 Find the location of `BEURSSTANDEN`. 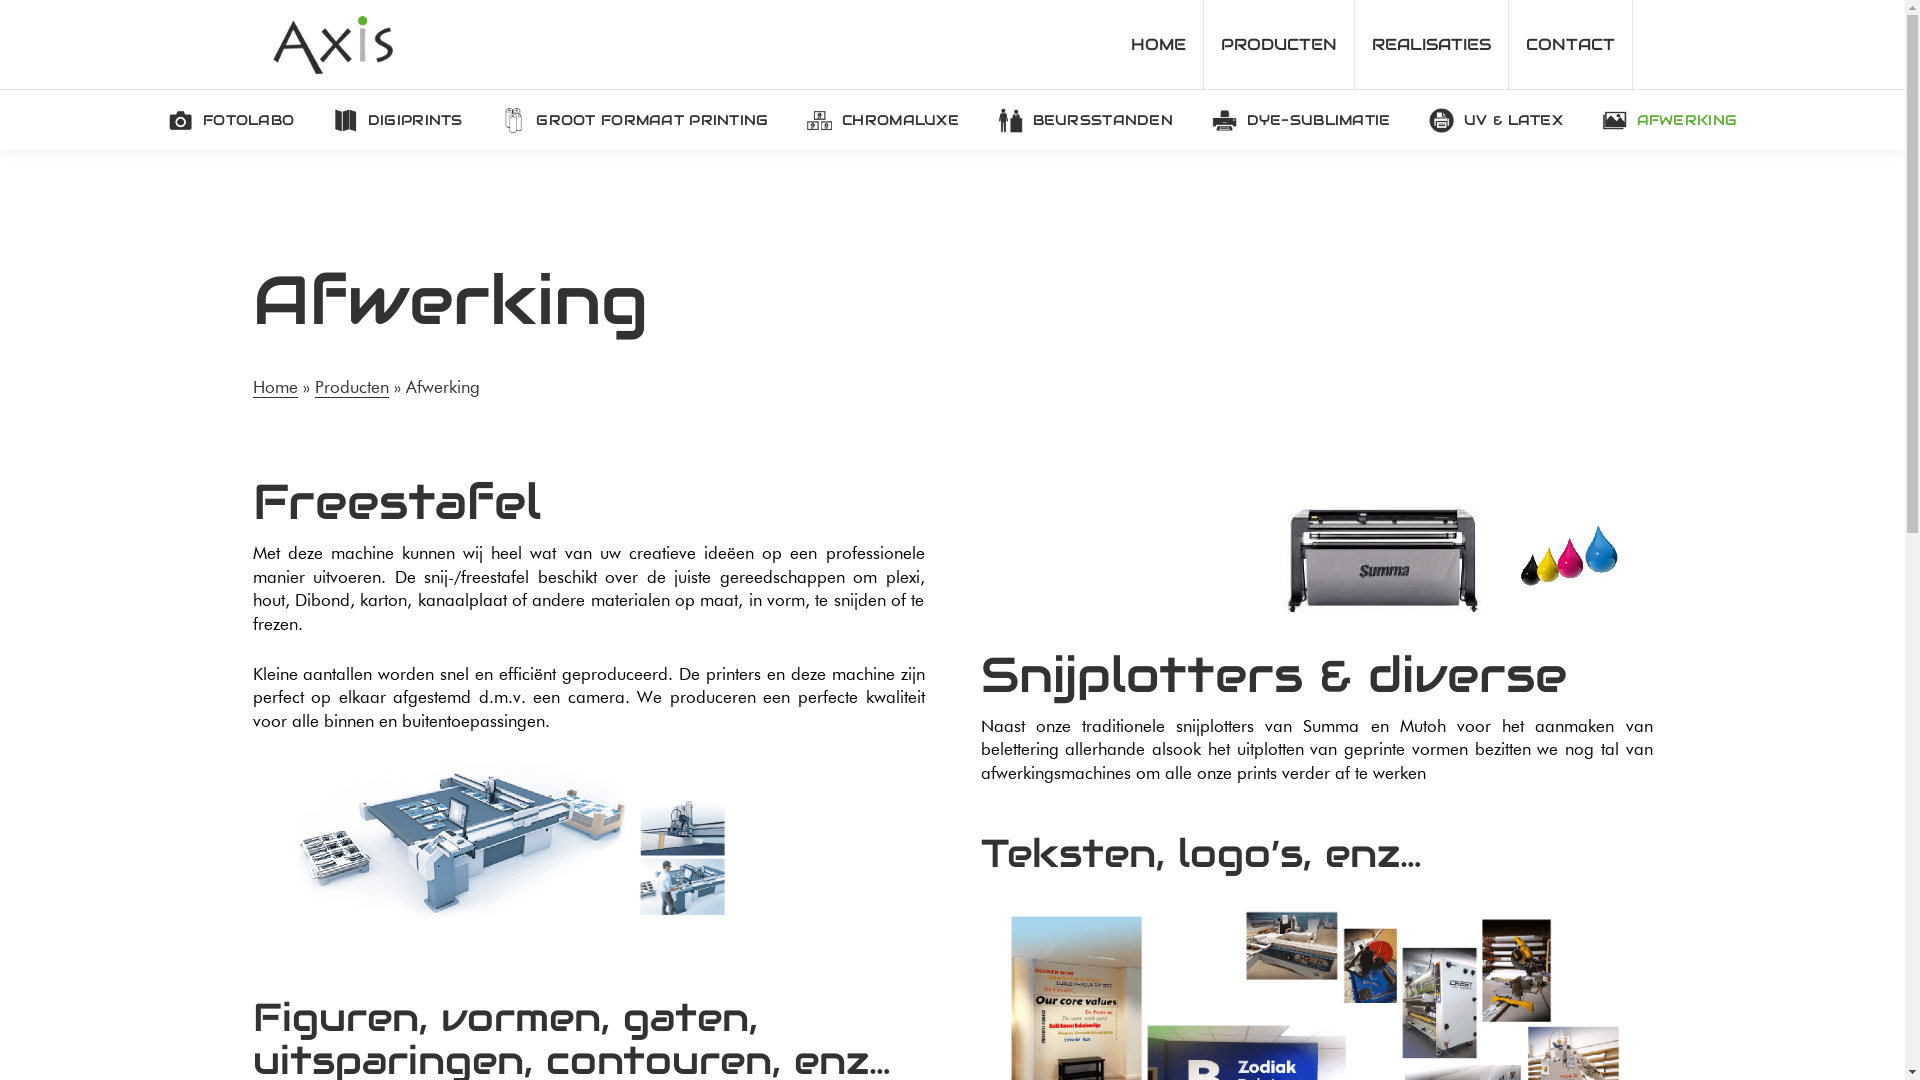

BEURSSTANDEN is located at coordinates (1085, 120).